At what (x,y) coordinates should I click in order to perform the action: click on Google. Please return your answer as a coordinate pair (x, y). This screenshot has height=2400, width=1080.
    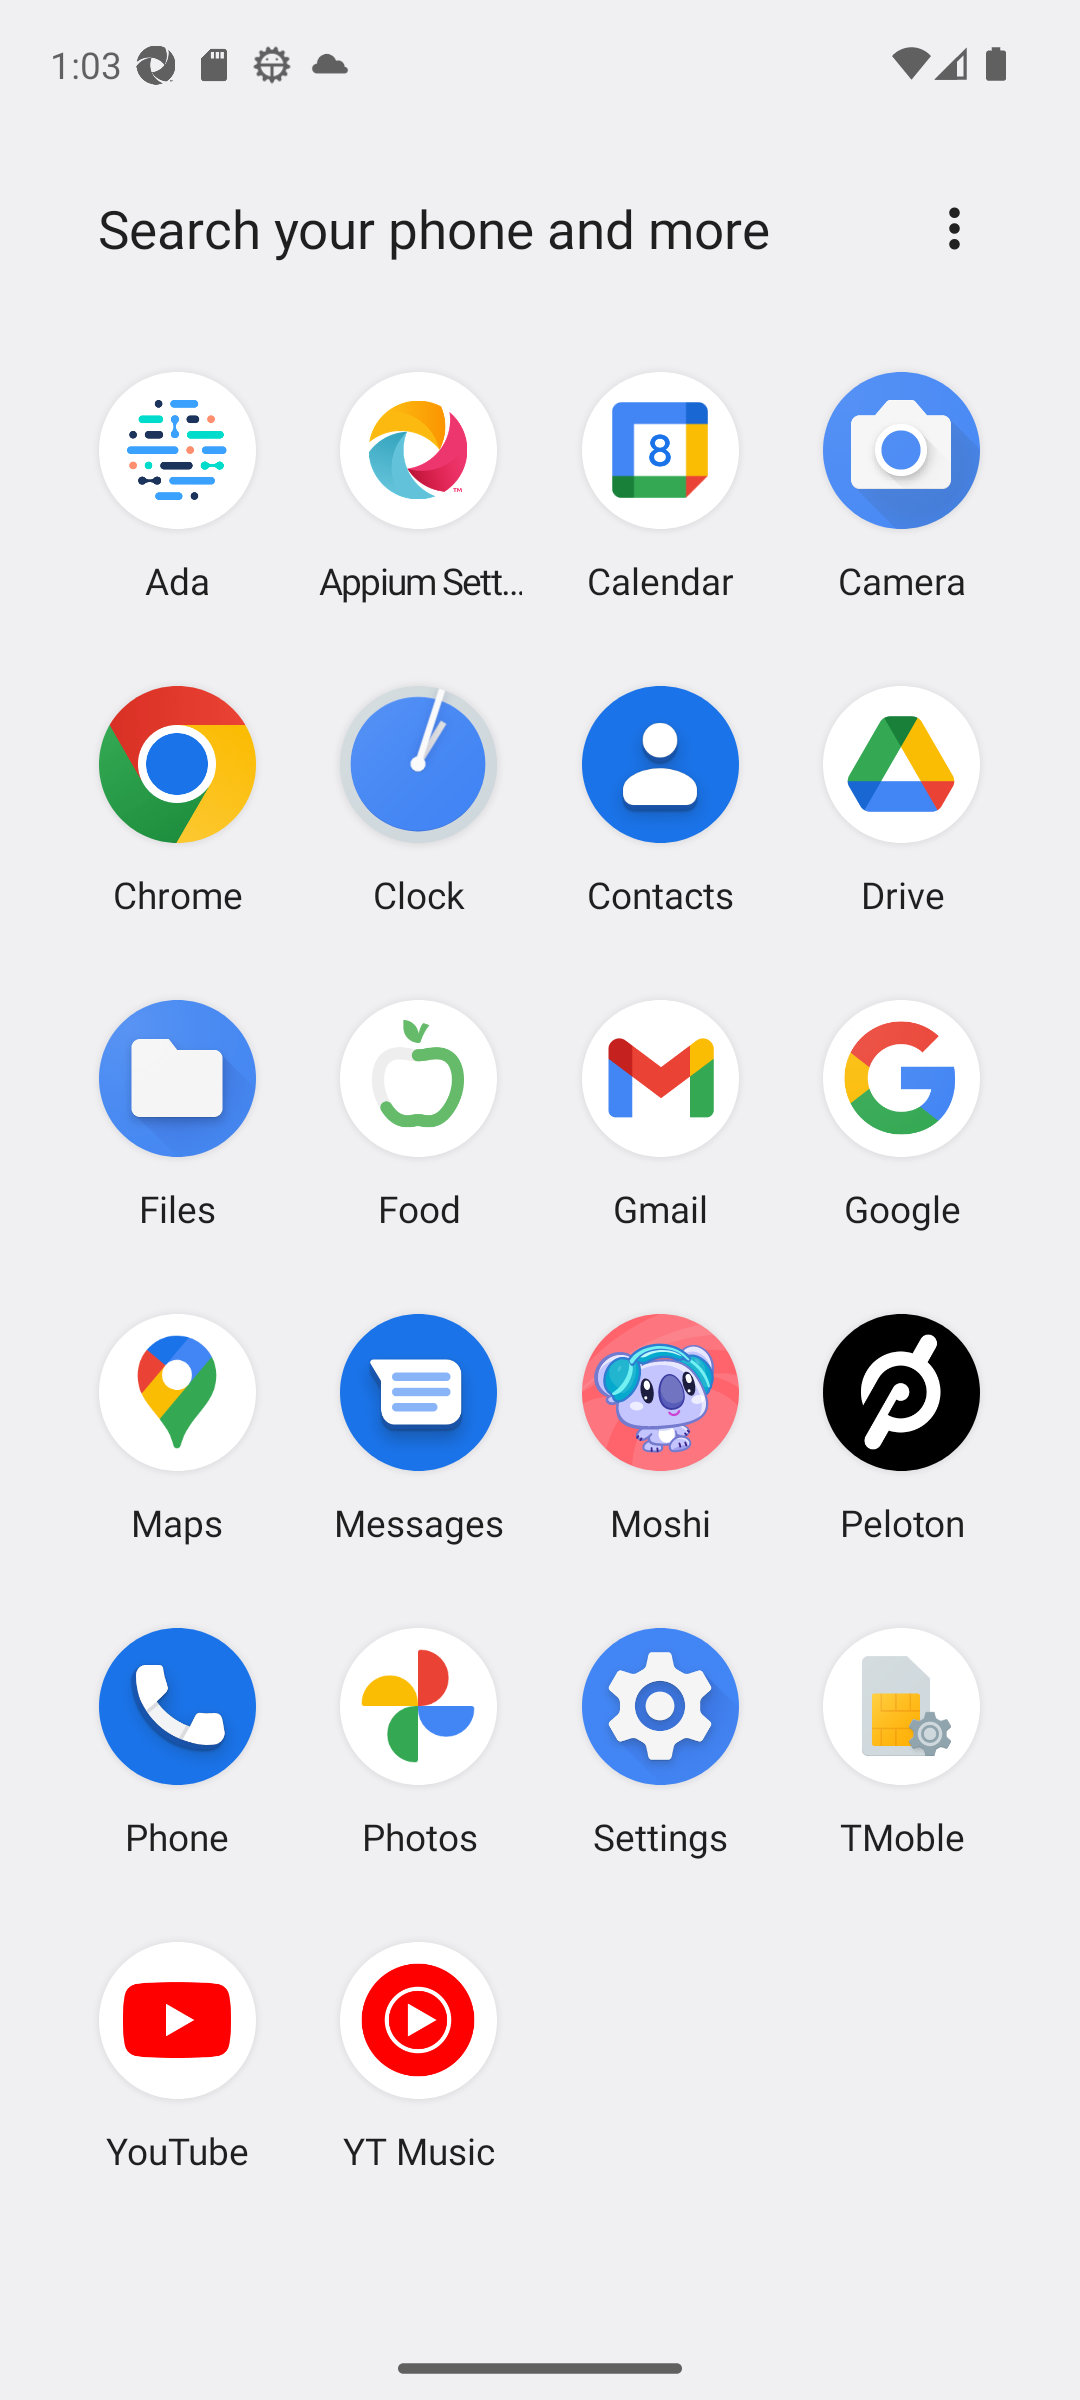
    Looking at the image, I should click on (901, 1112).